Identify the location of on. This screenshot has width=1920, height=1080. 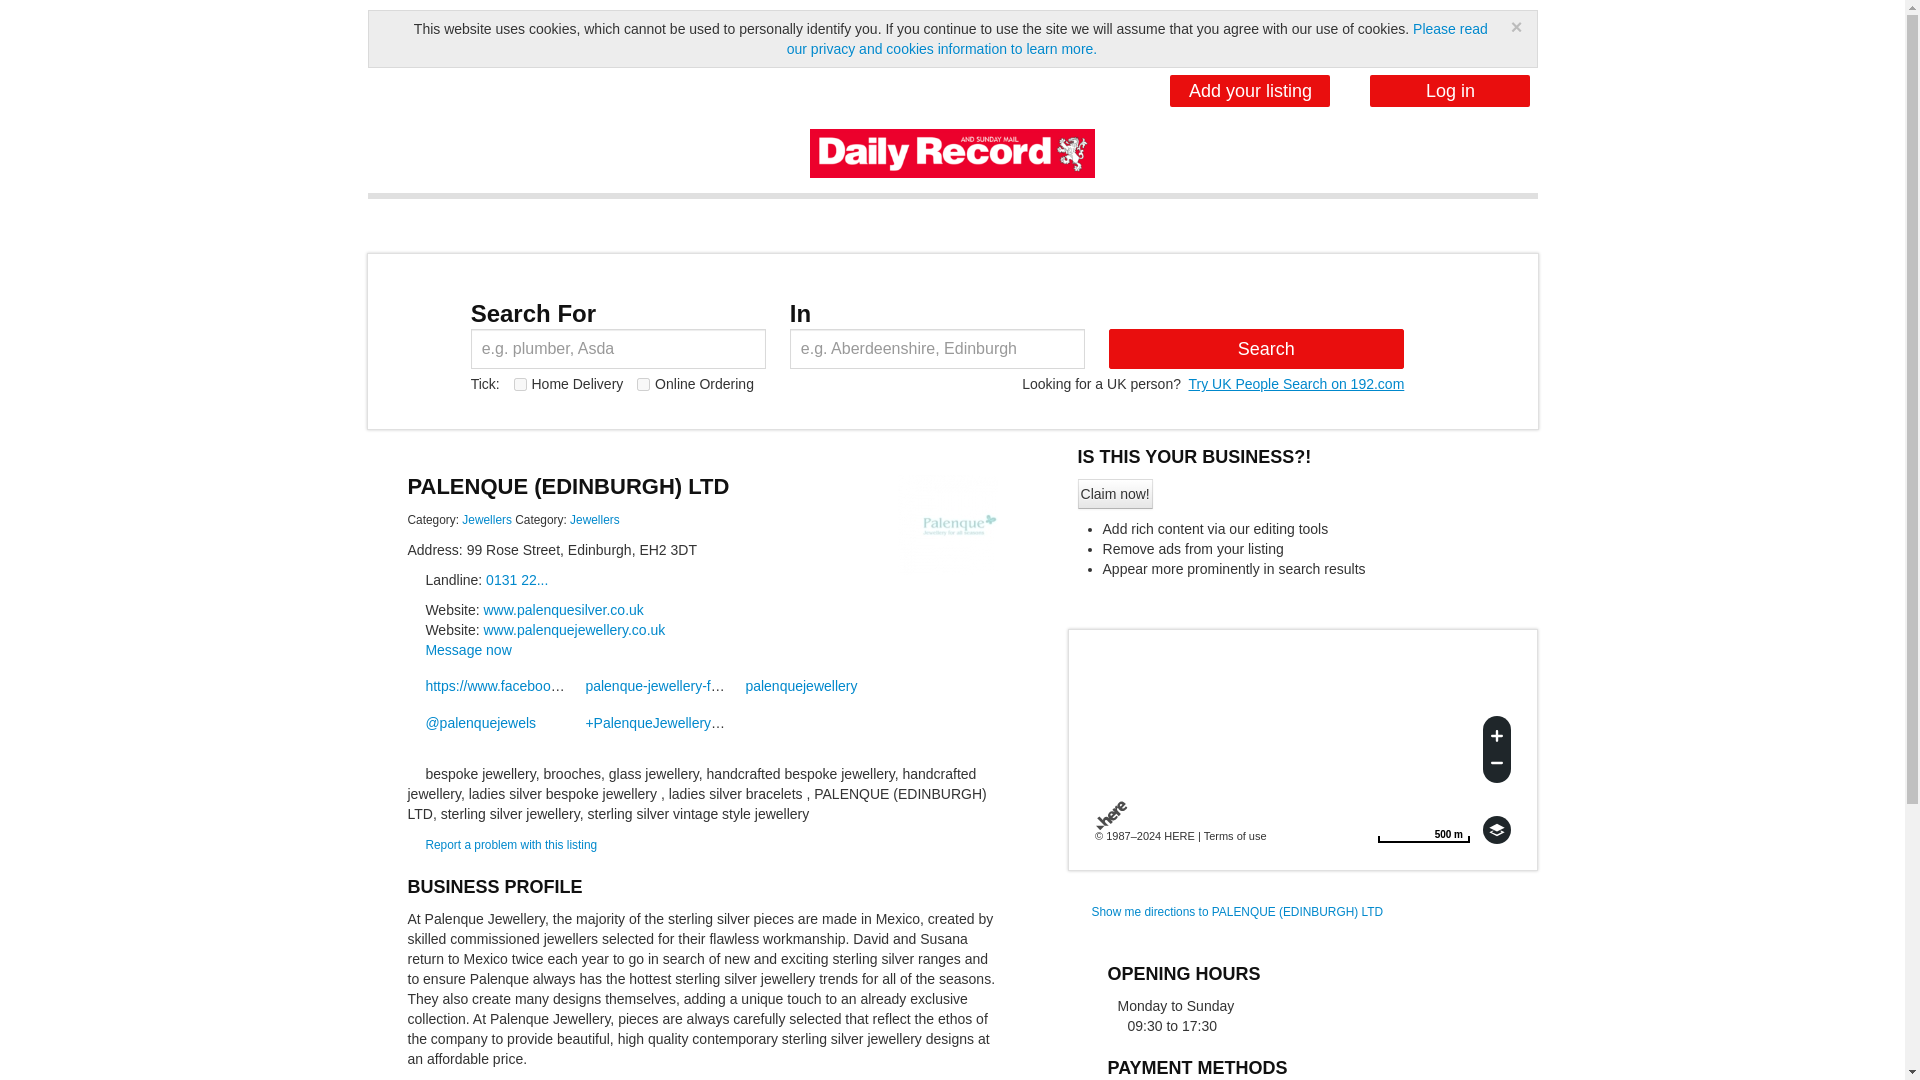
(644, 384).